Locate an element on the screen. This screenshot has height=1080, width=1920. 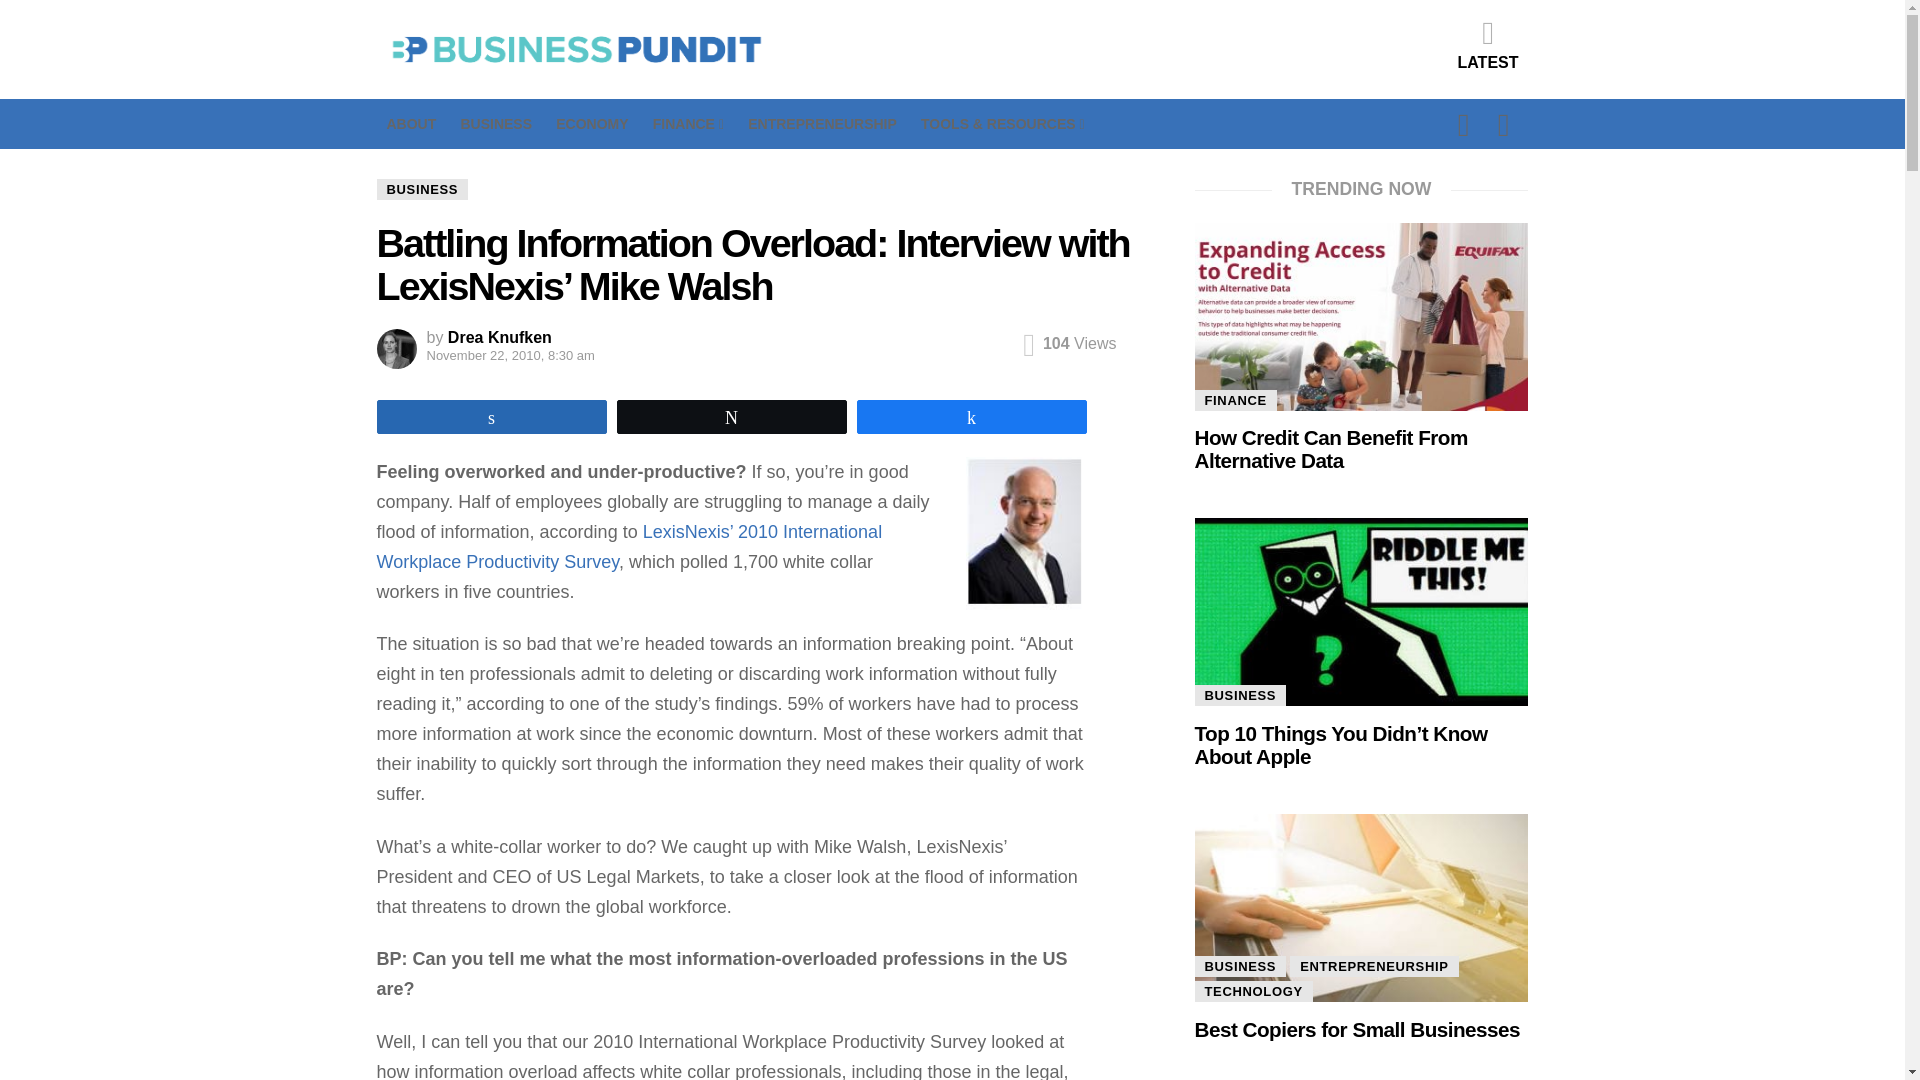
FINANCE is located at coordinates (688, 124).